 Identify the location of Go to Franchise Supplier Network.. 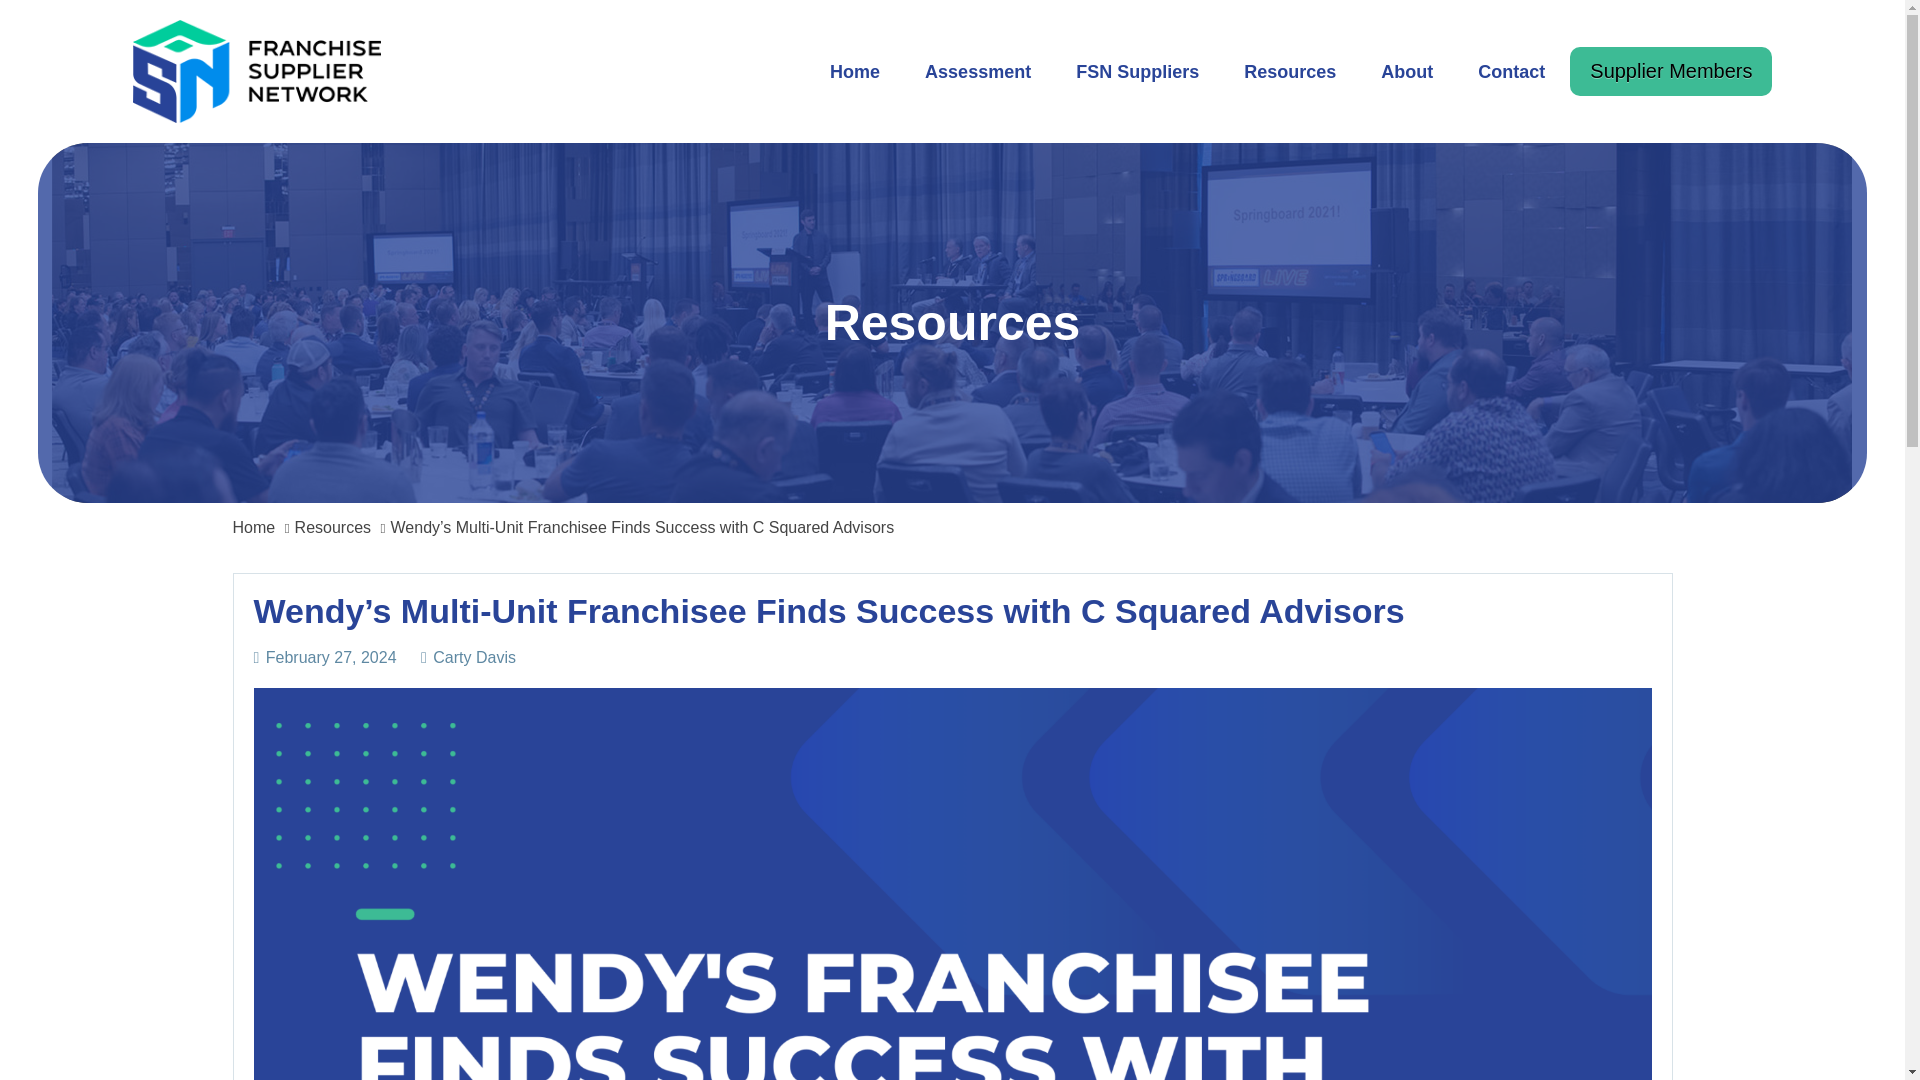
(253, 527).